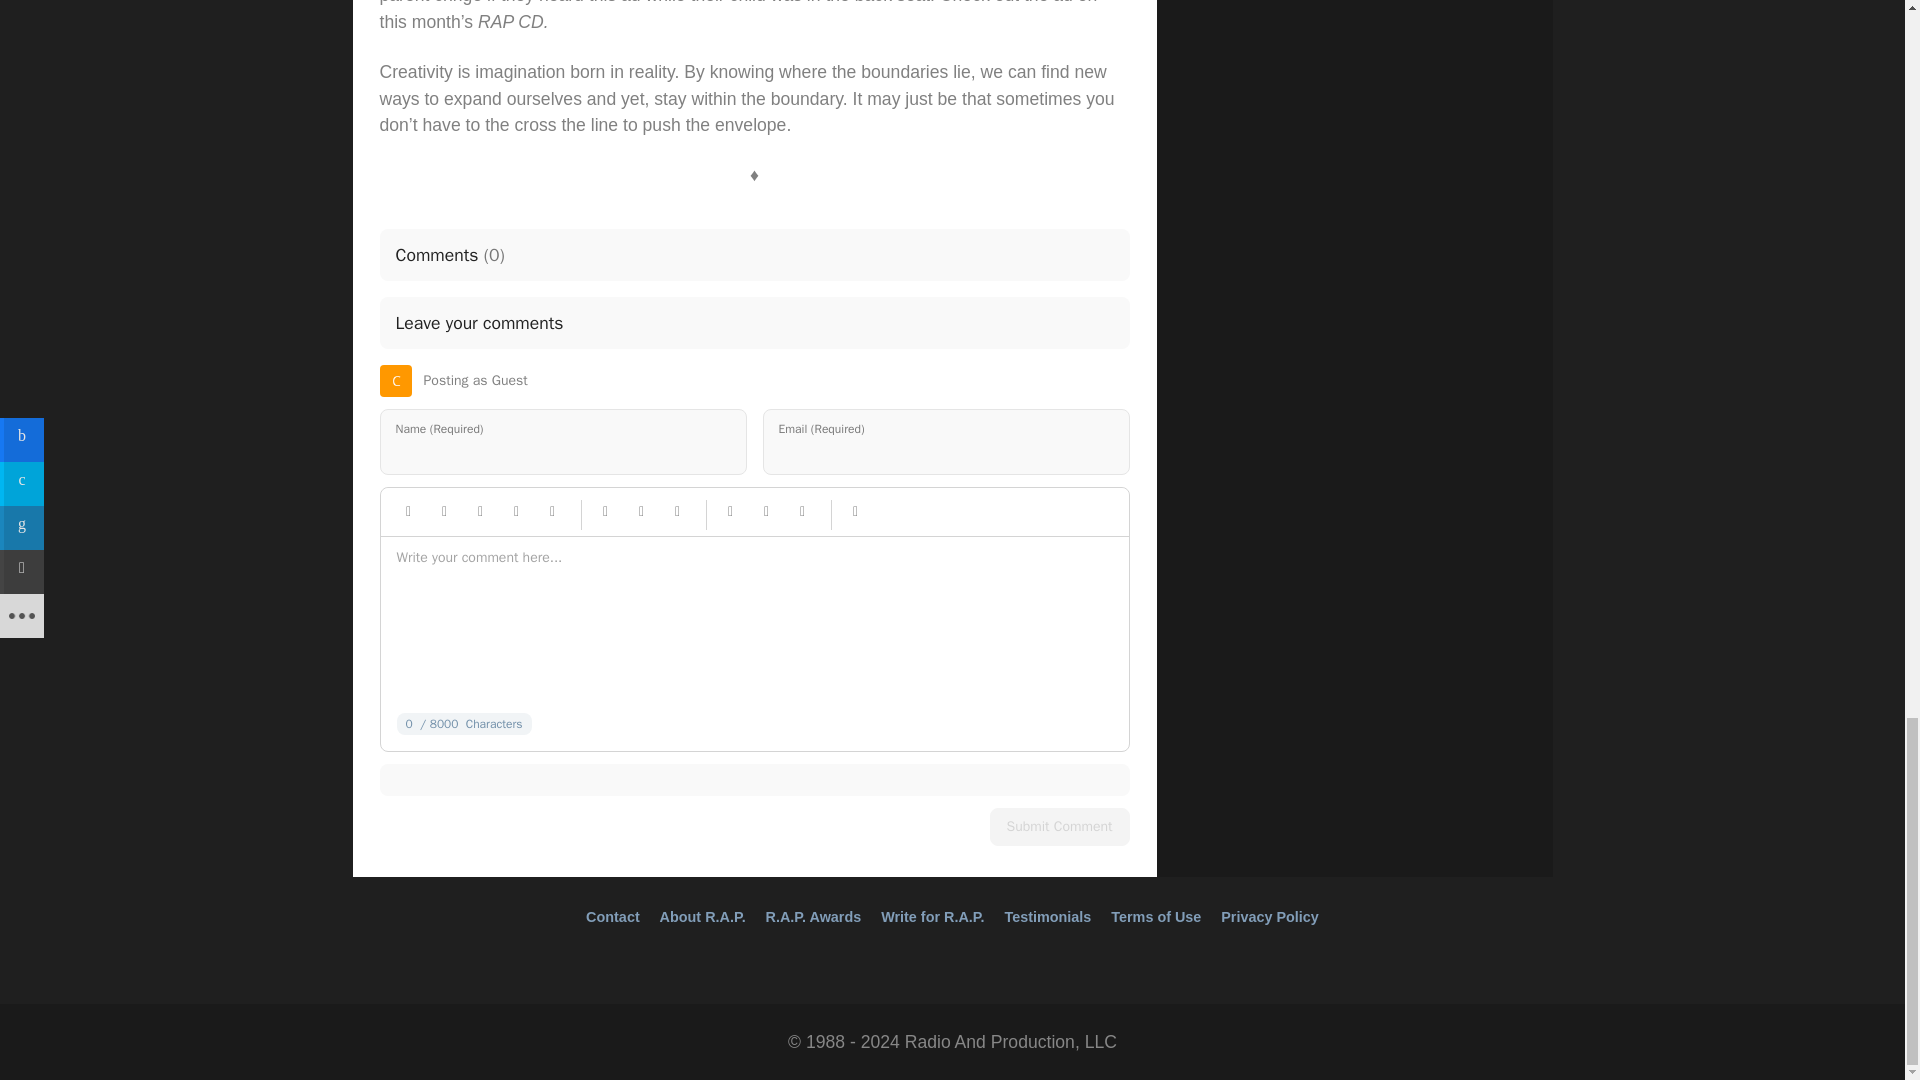  What do you see at coordinates (642, 512) in the screenshot?
I see `Picture` at bounding box center [642, 512].